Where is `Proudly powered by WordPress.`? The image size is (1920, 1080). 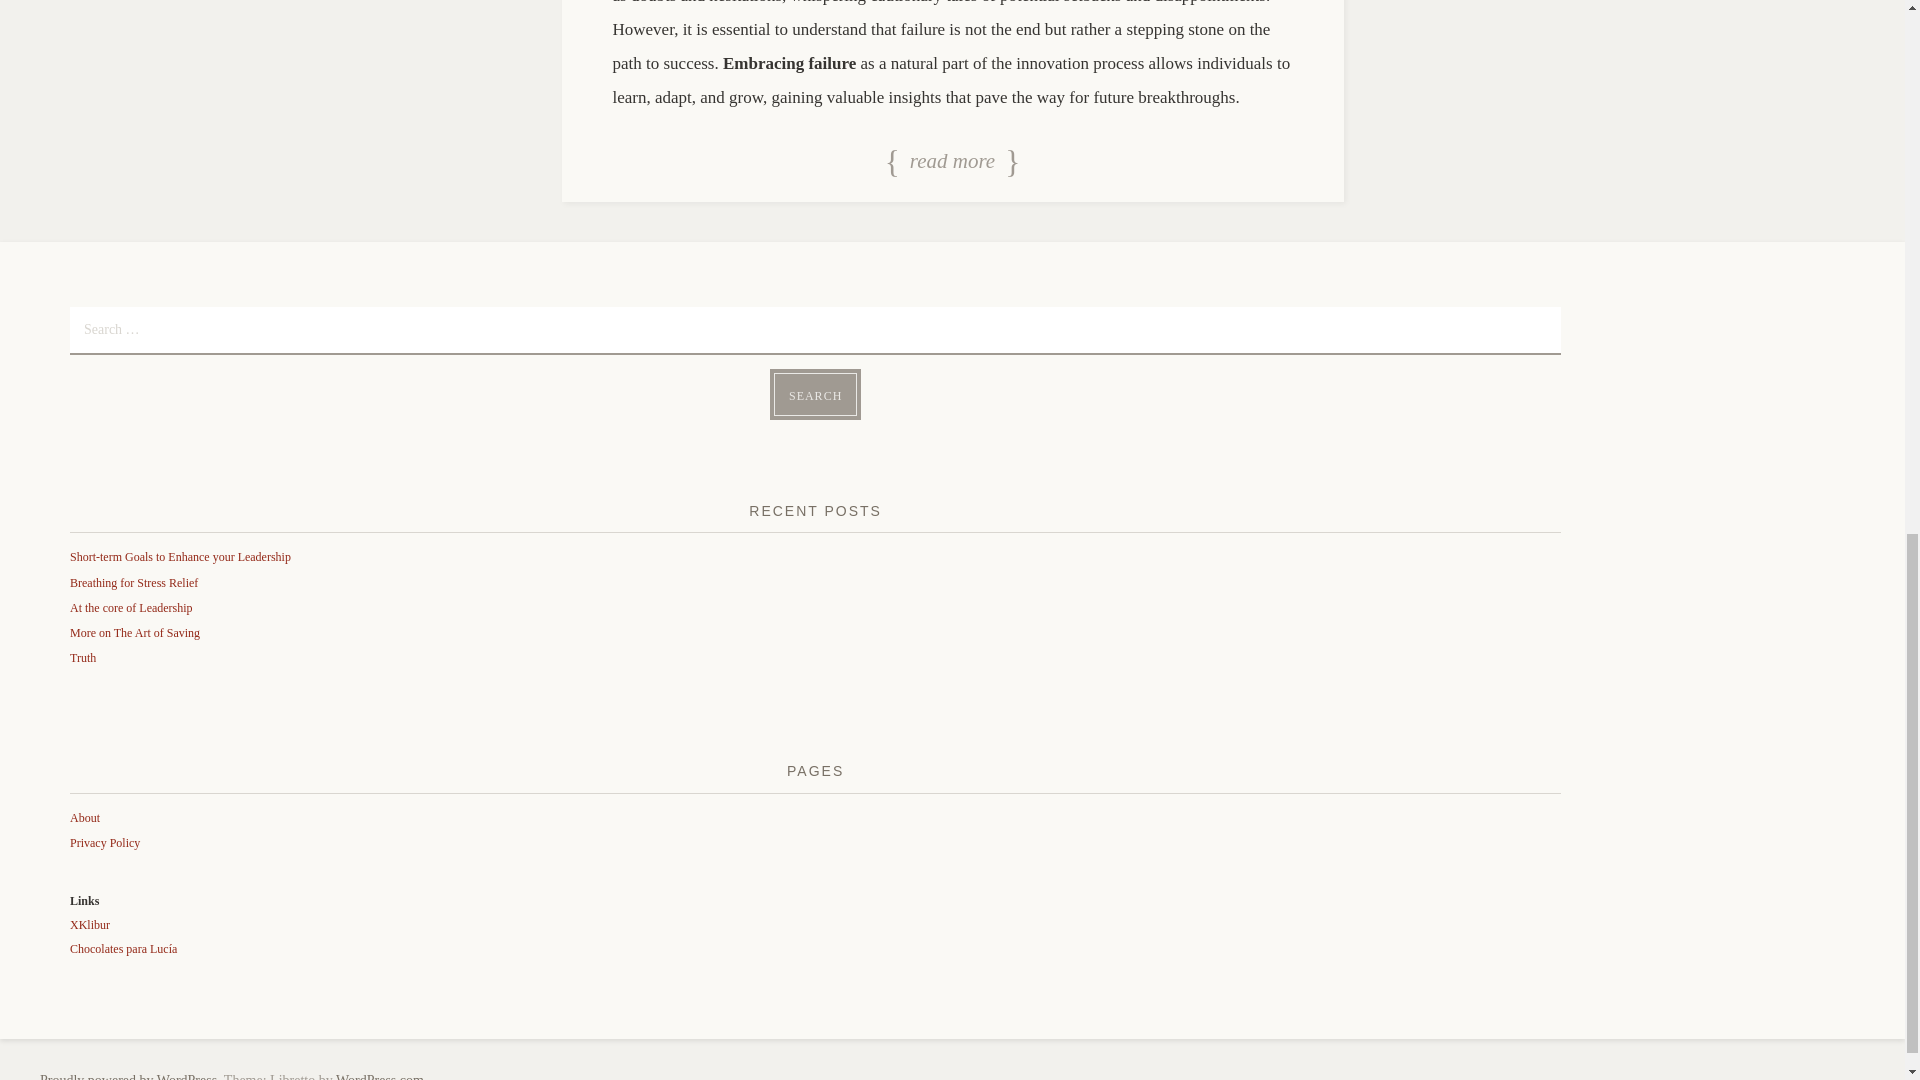 Proudly powered by WordPress. is located at coordinates (130, 1076).